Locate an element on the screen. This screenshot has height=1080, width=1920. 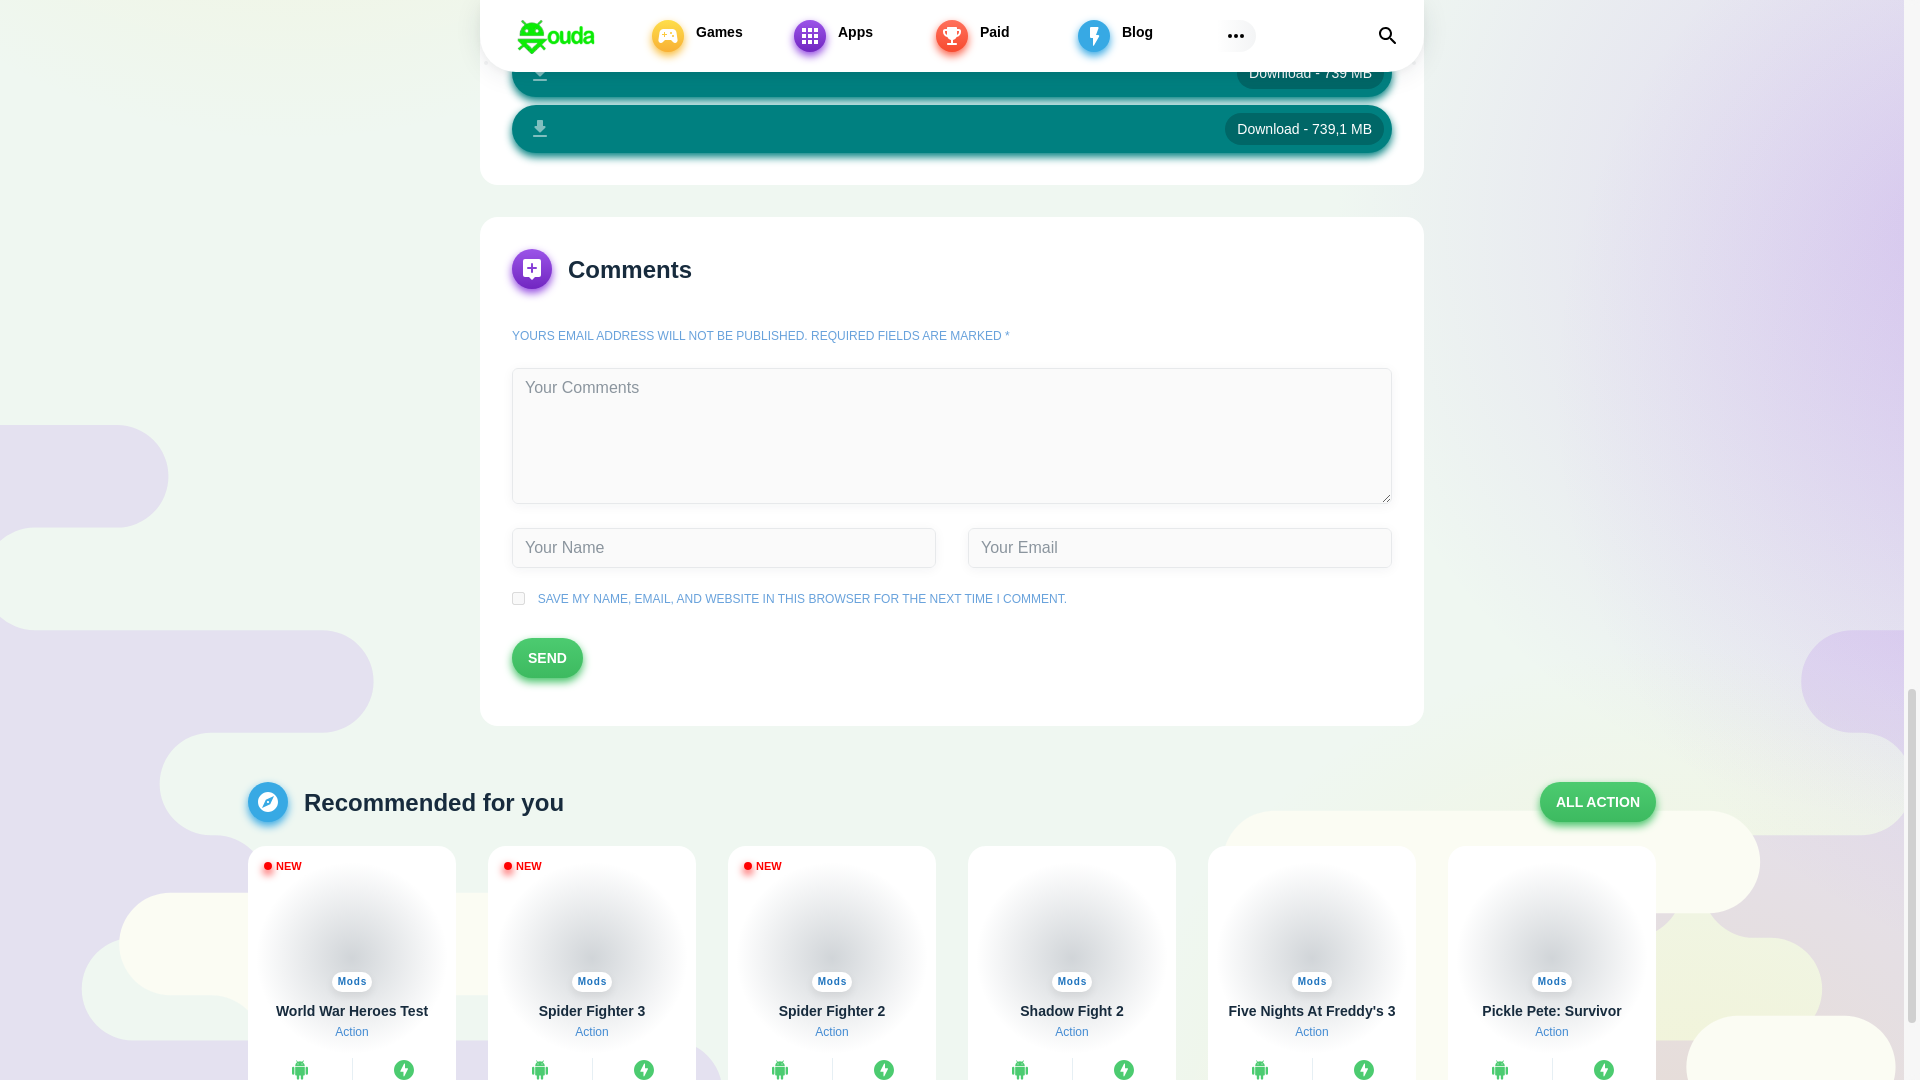
pickle-pete-survivor.png is located at coordinates (1552, 926).